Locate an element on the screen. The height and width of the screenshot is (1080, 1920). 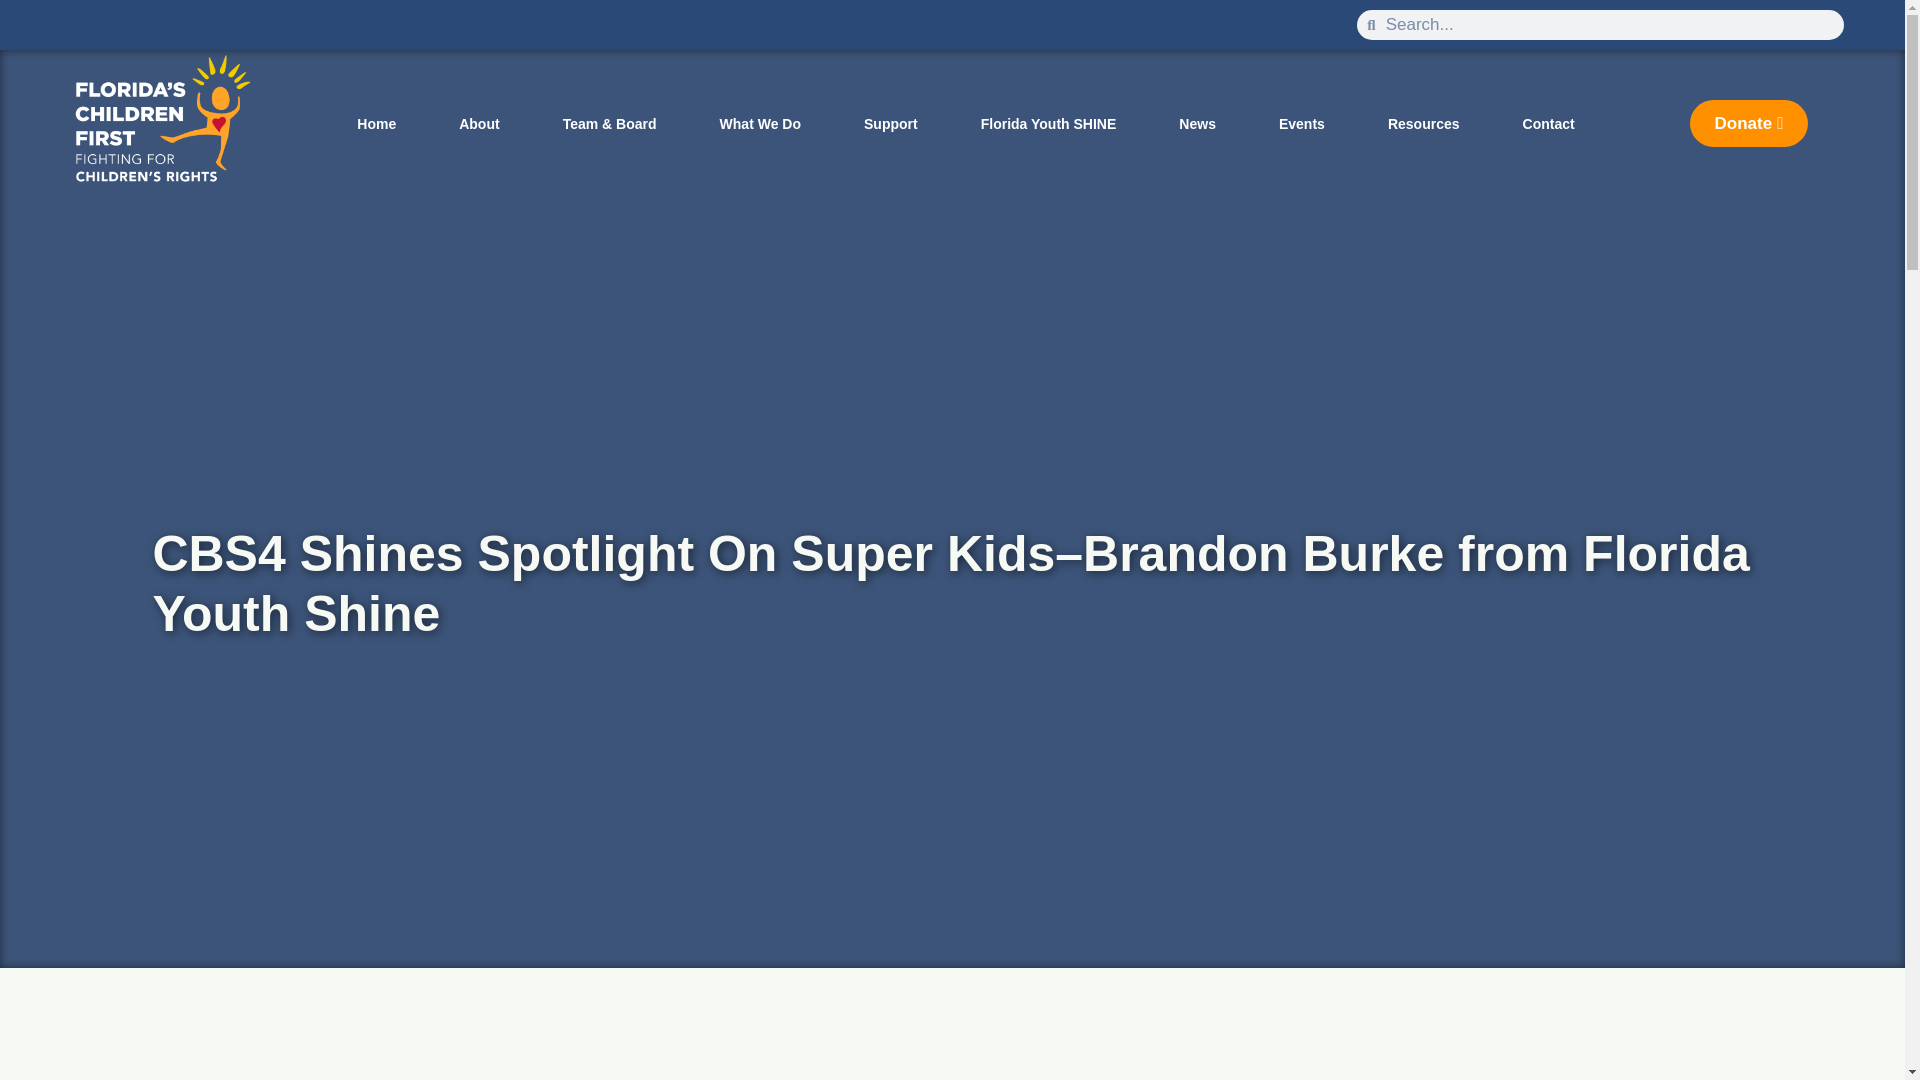
About is located at coordinates (480, 123).